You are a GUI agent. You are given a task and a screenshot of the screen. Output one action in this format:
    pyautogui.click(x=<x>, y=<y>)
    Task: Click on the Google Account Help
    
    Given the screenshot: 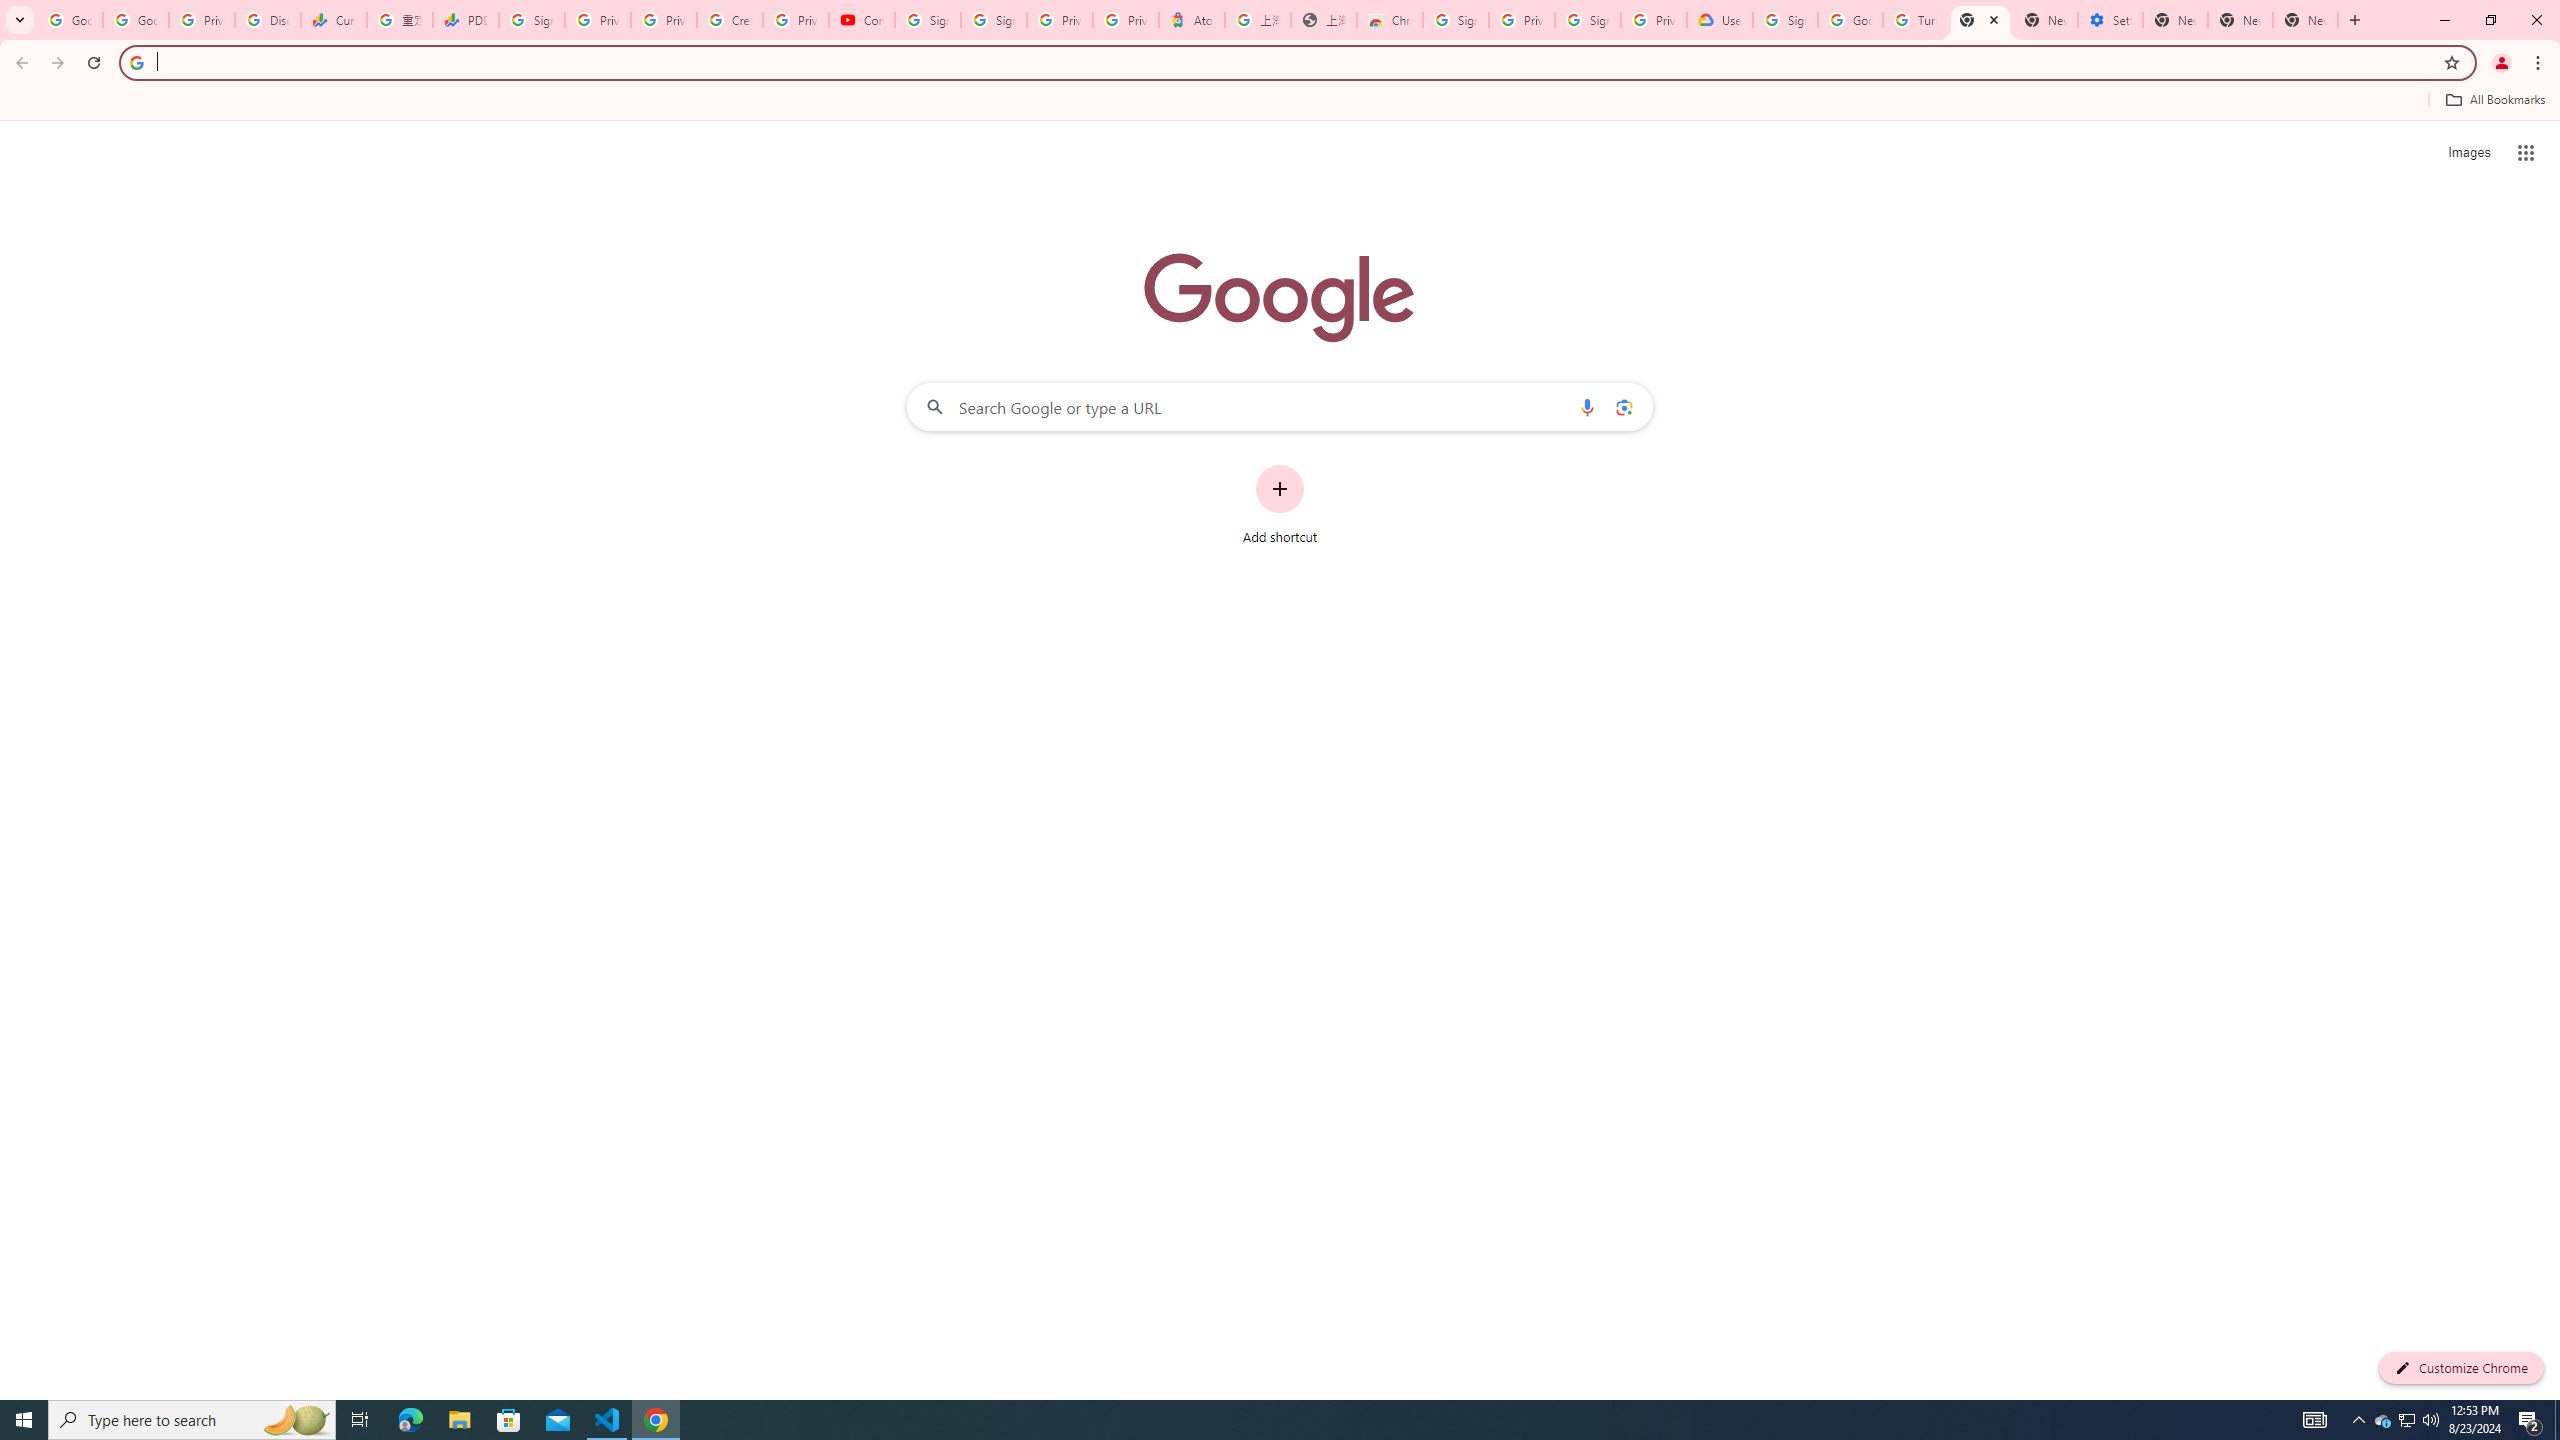 What is the action you would take?
    pyautogui.click(x=1850, y=20)
    